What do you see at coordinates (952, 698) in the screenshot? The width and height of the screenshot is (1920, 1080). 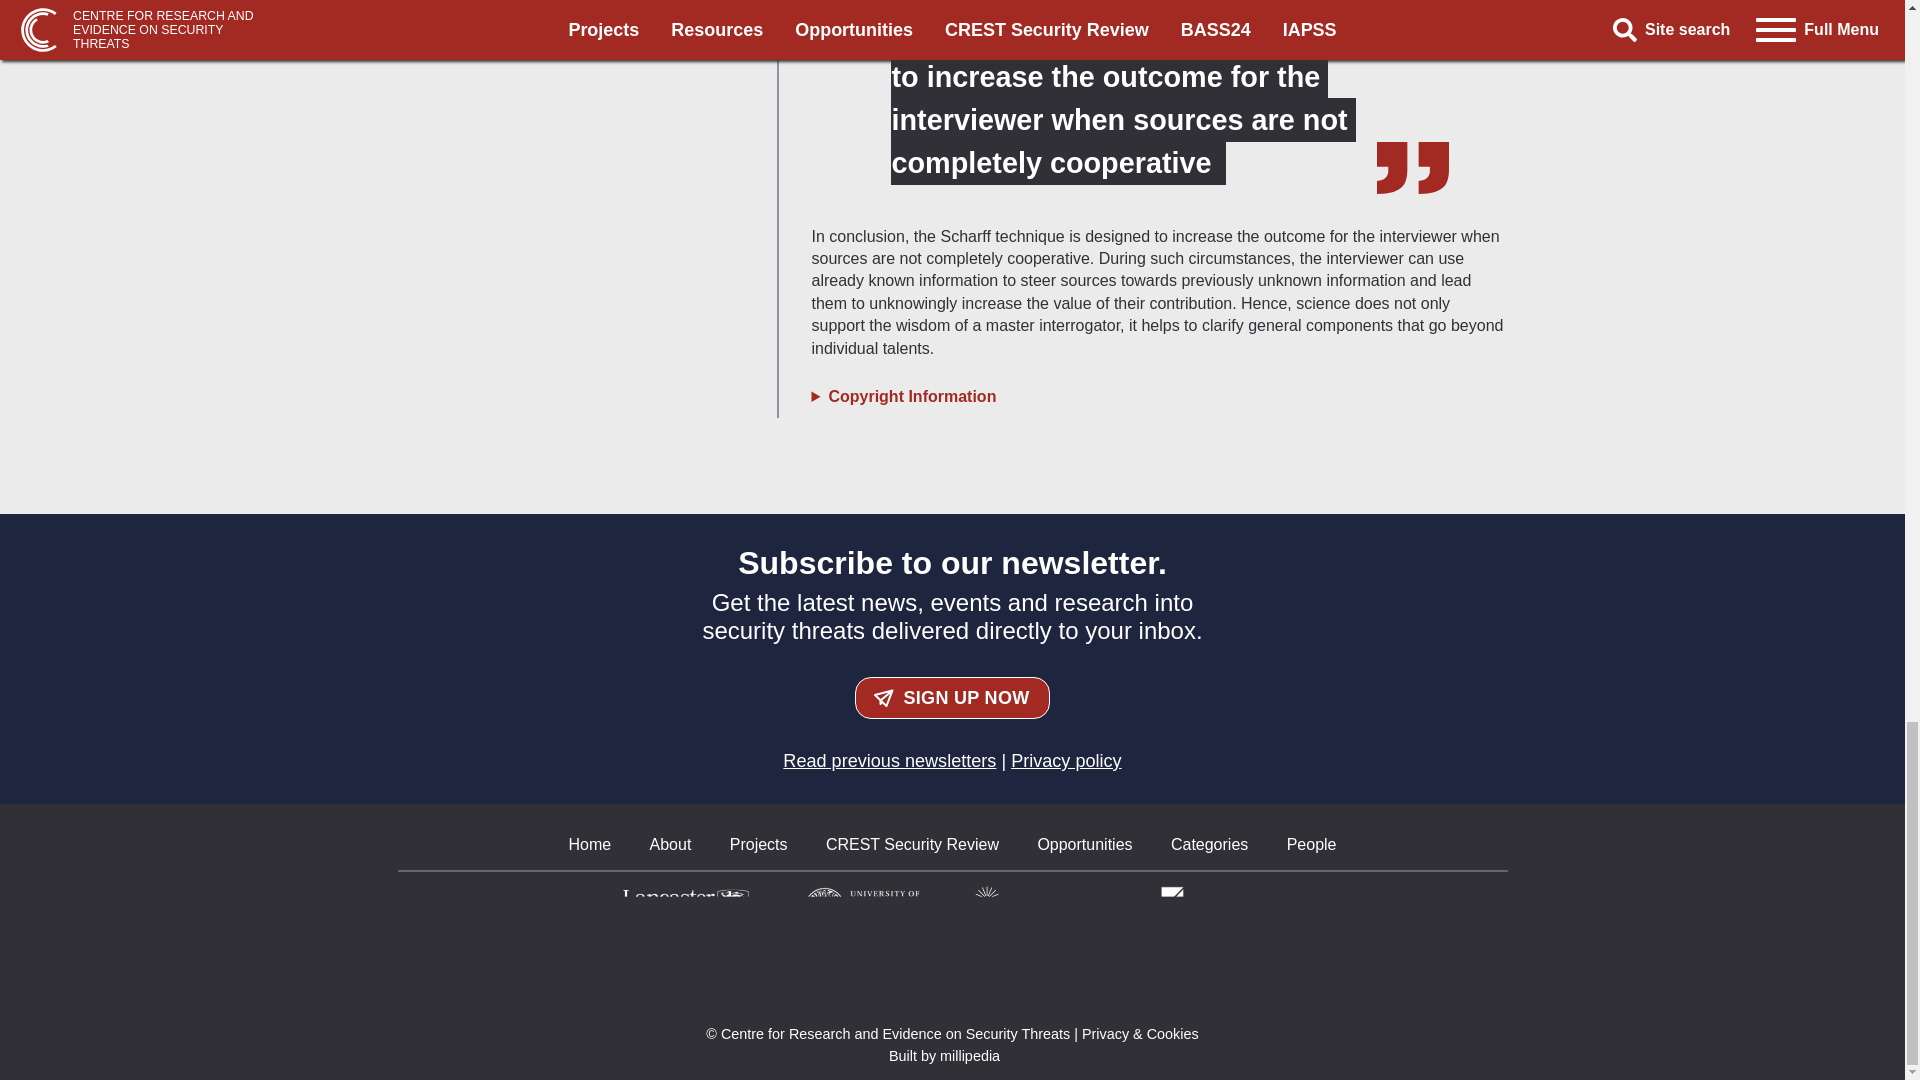 I see `SIGN UP NOW` at bounding box center [952, 698].